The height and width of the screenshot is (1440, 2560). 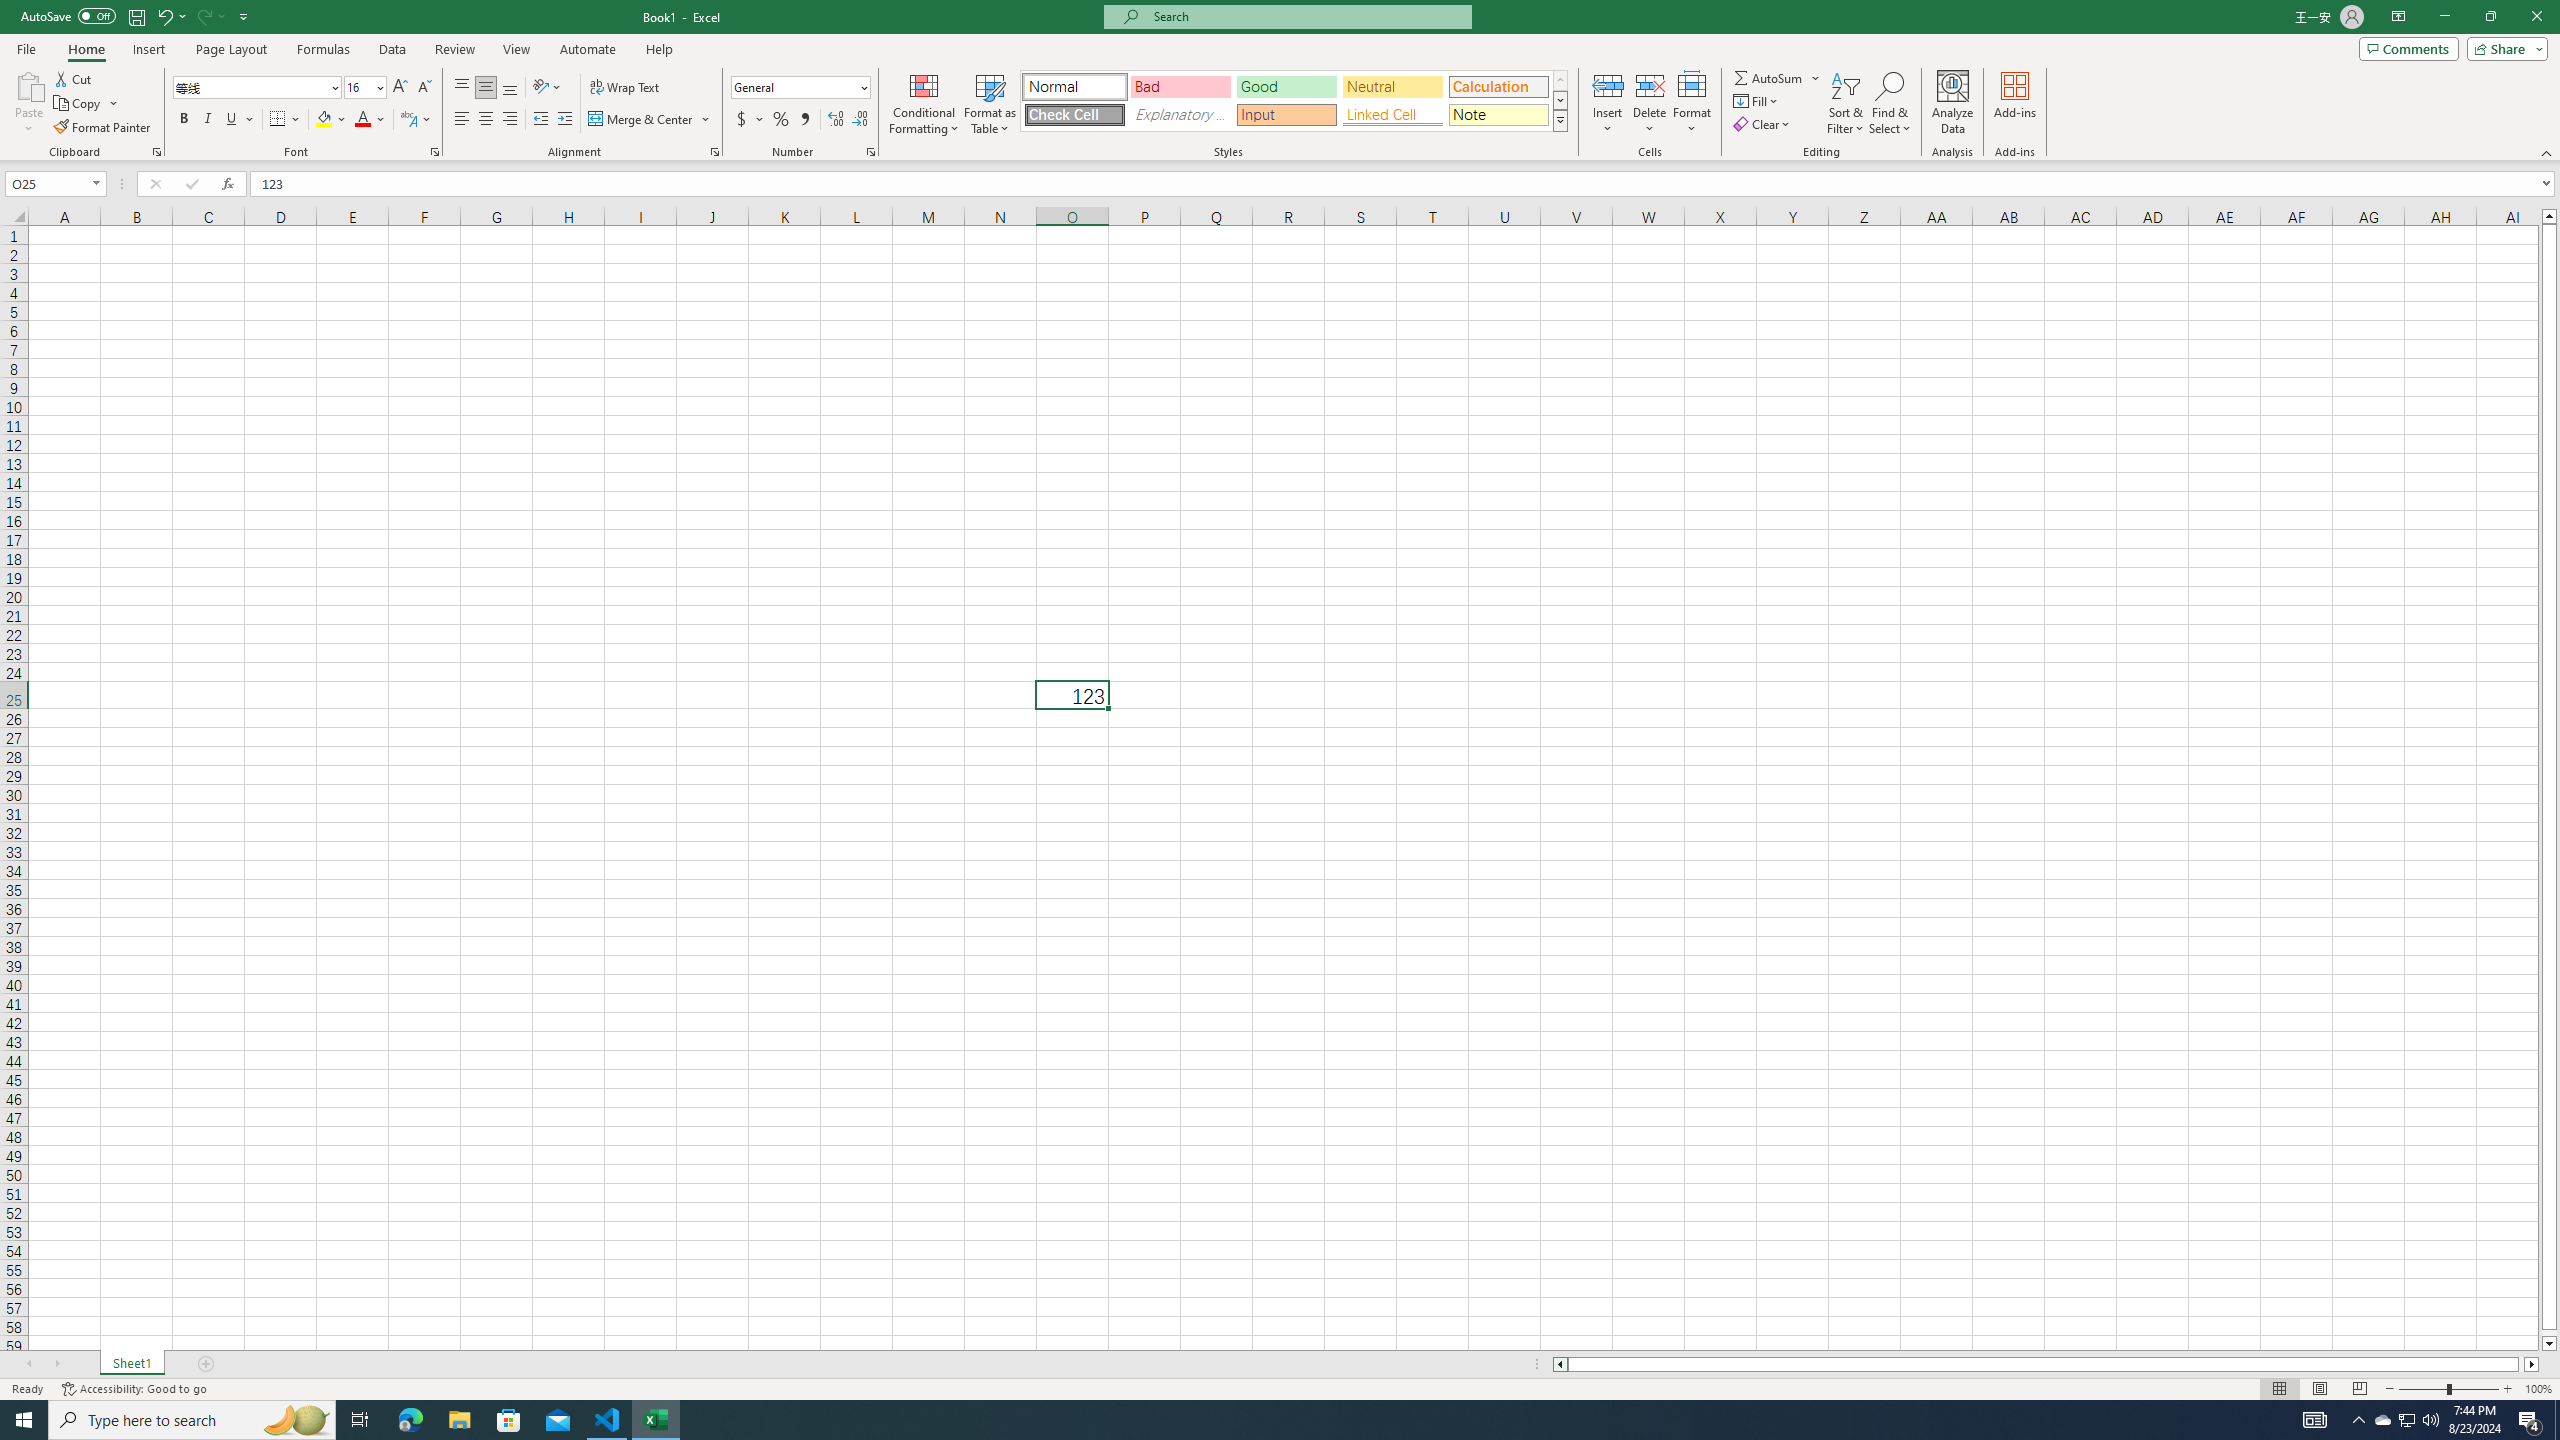 I want to click on Check Cell, so click(x=1074, y=114).